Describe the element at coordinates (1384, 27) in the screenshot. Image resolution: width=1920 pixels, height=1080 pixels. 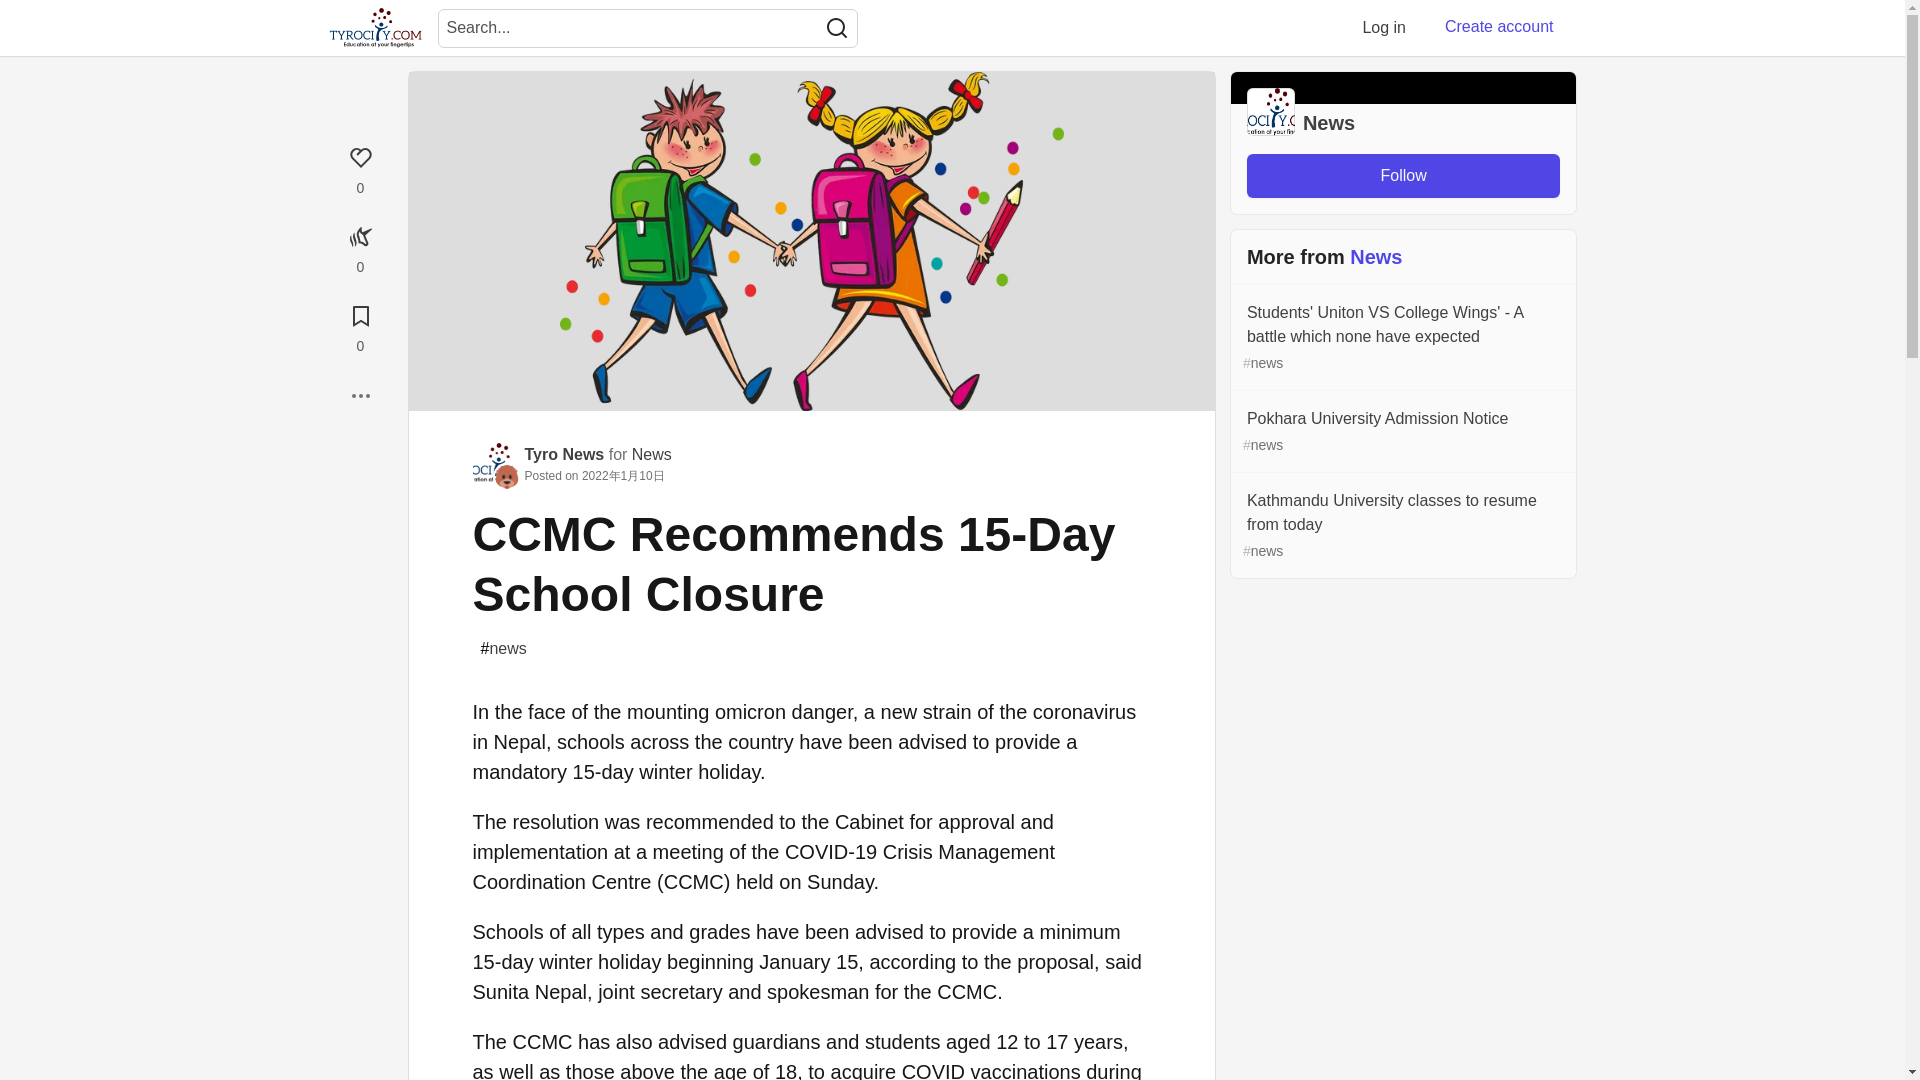
I see `Log in` at that location.